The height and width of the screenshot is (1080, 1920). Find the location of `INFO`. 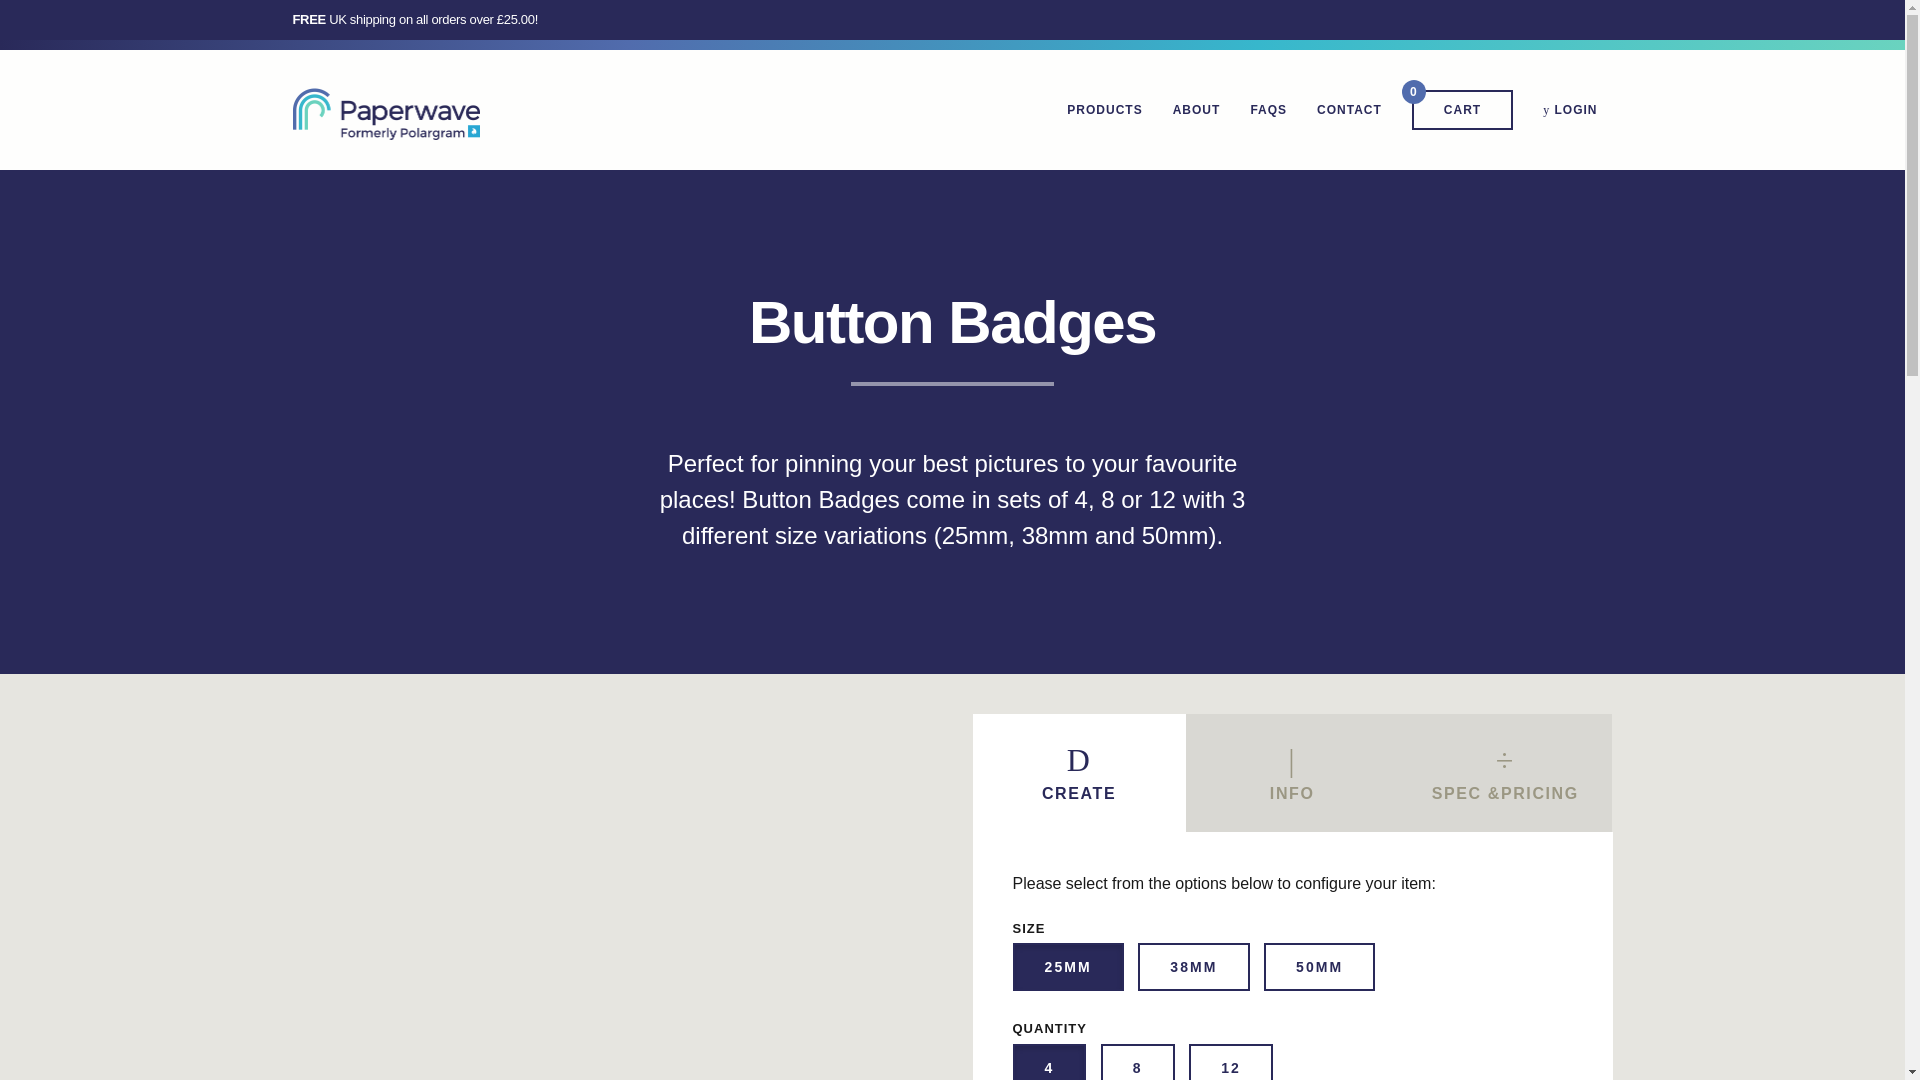

INFO is located at coordinates (1462, 109).